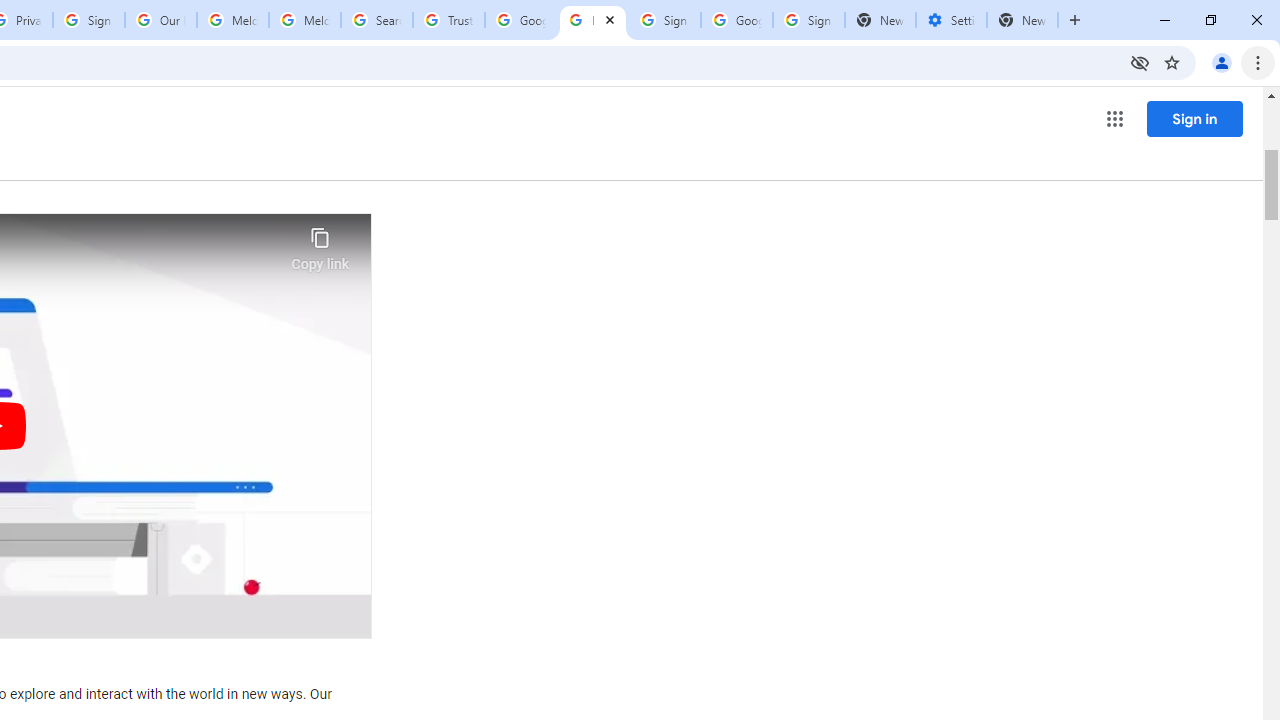  I want to click on Google Ads - Sign in, so click(520, 20).